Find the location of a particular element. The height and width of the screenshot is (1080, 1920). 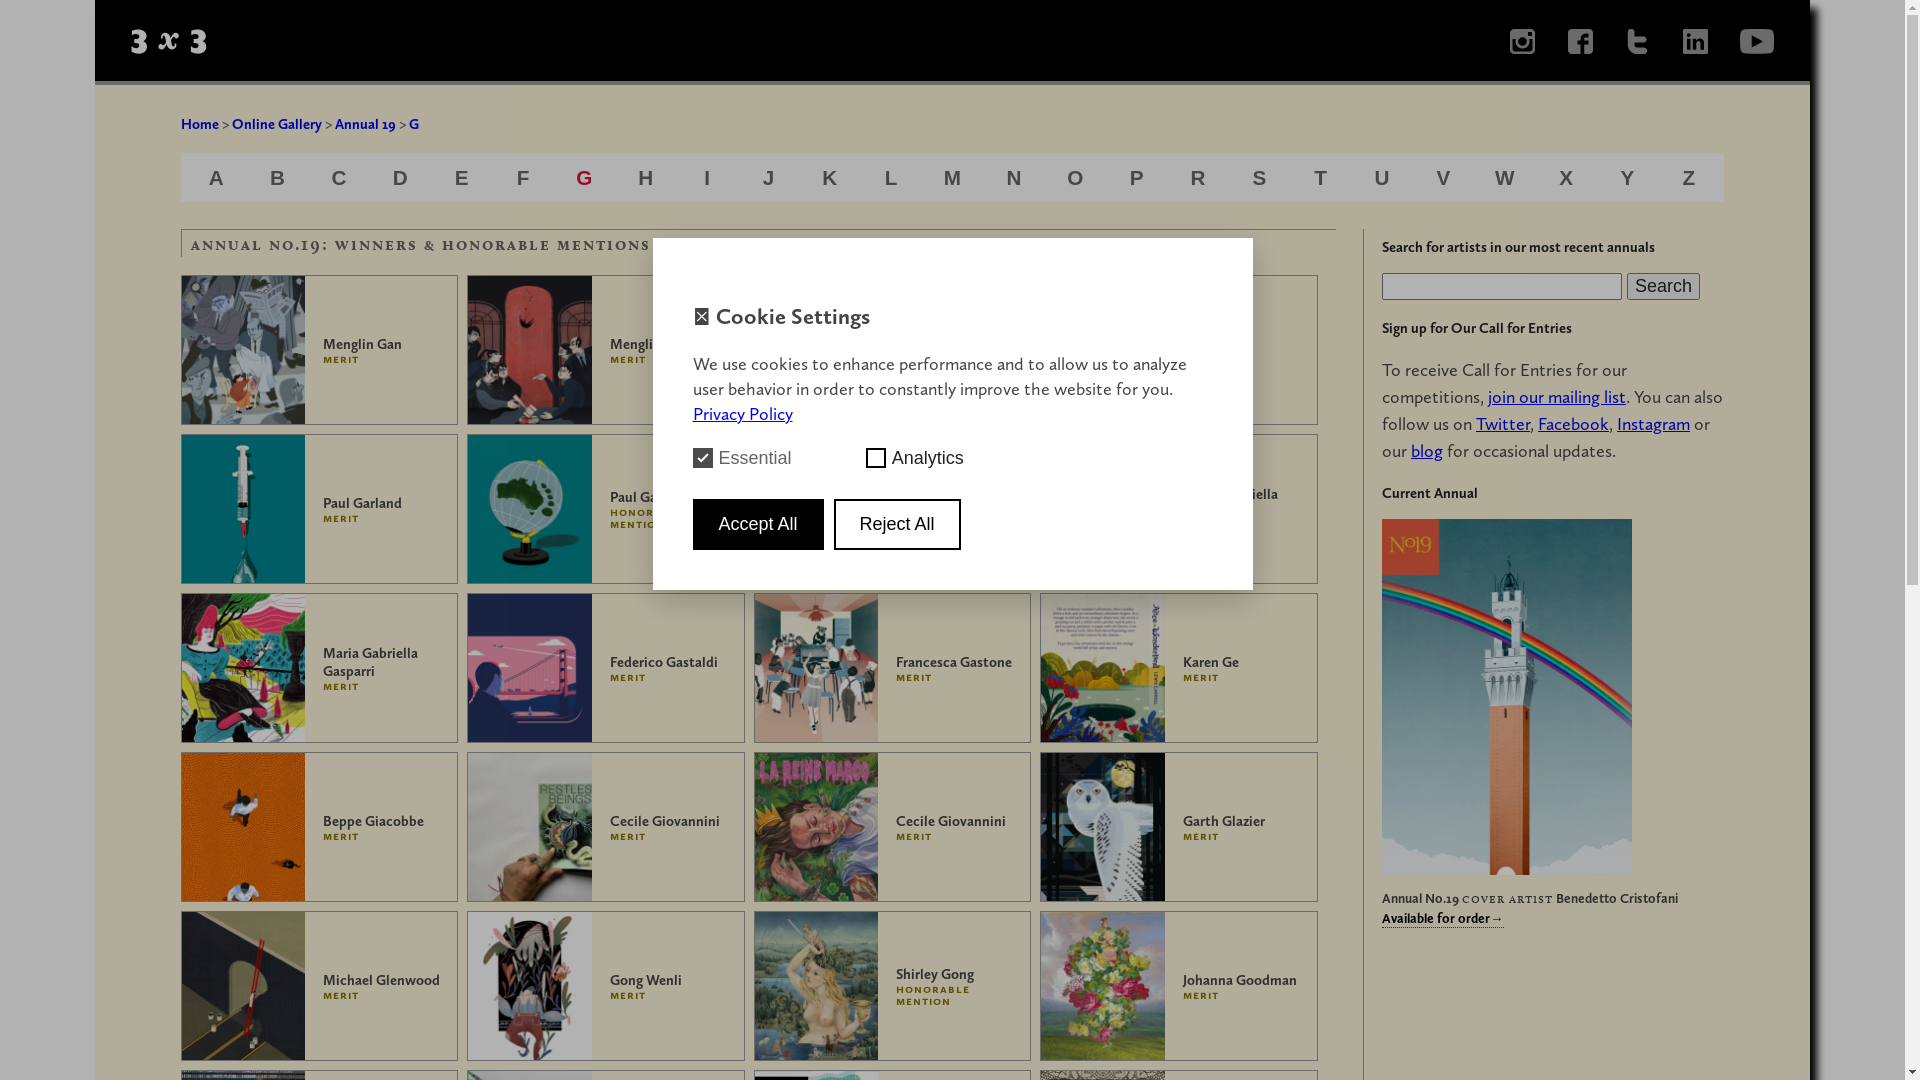

Paul Garland
honorable mention is located at coordinates (606, 509).